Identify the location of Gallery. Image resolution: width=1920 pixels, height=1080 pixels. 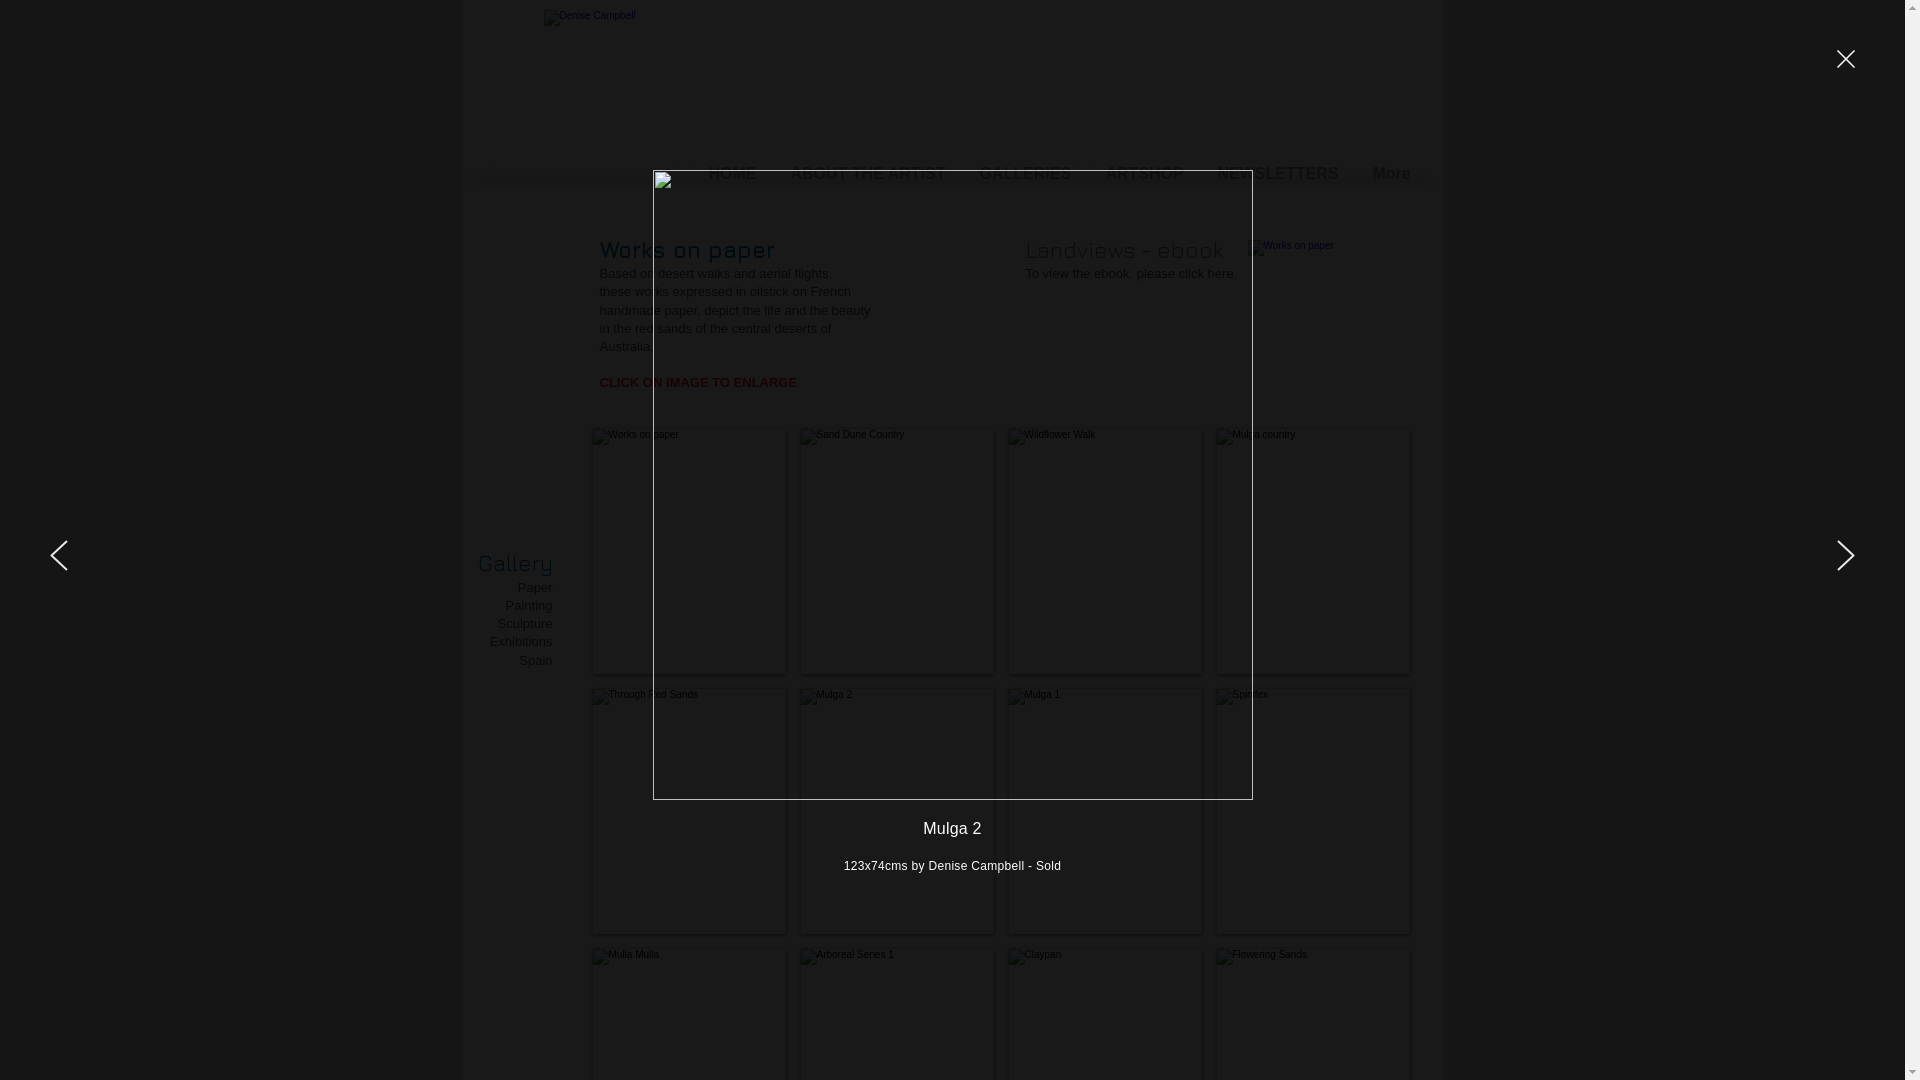
(516, 563).